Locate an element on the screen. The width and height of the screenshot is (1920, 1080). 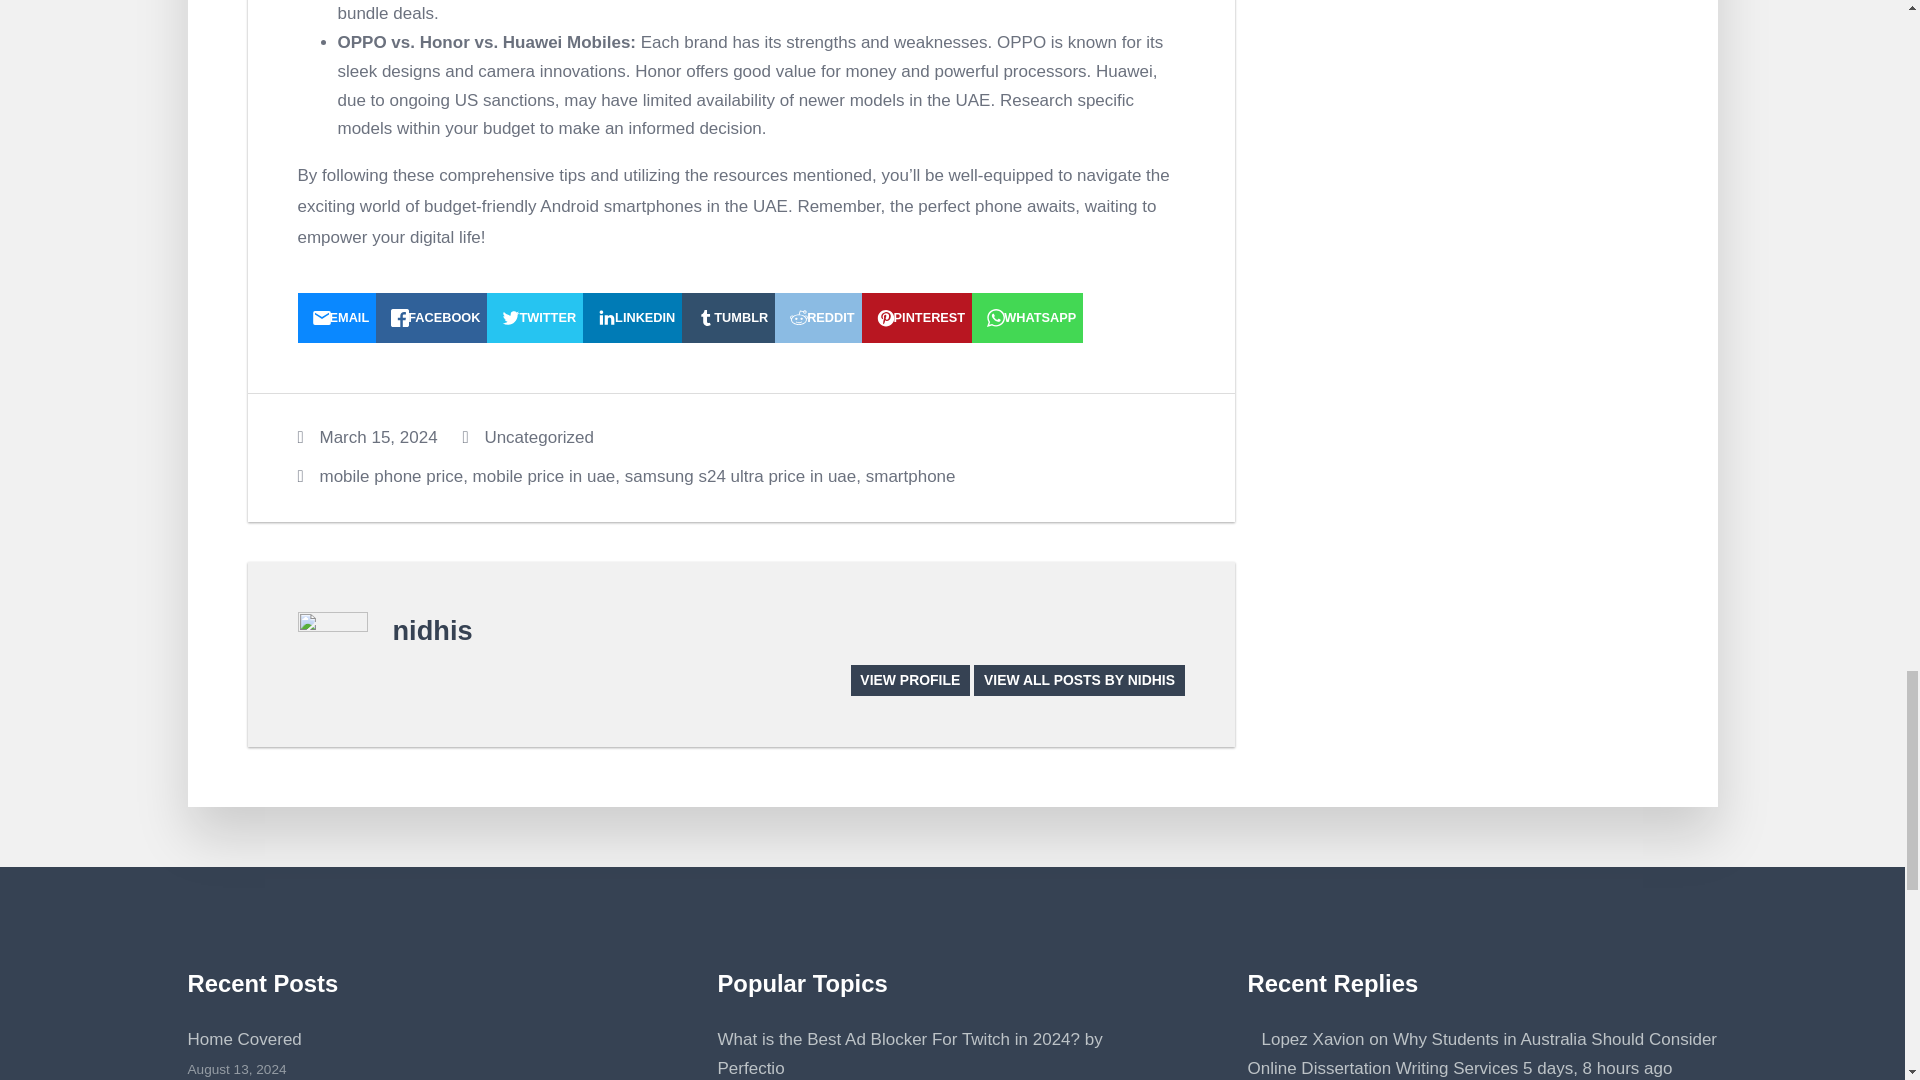
FACEBOOK is located at coordinates (432, 318).